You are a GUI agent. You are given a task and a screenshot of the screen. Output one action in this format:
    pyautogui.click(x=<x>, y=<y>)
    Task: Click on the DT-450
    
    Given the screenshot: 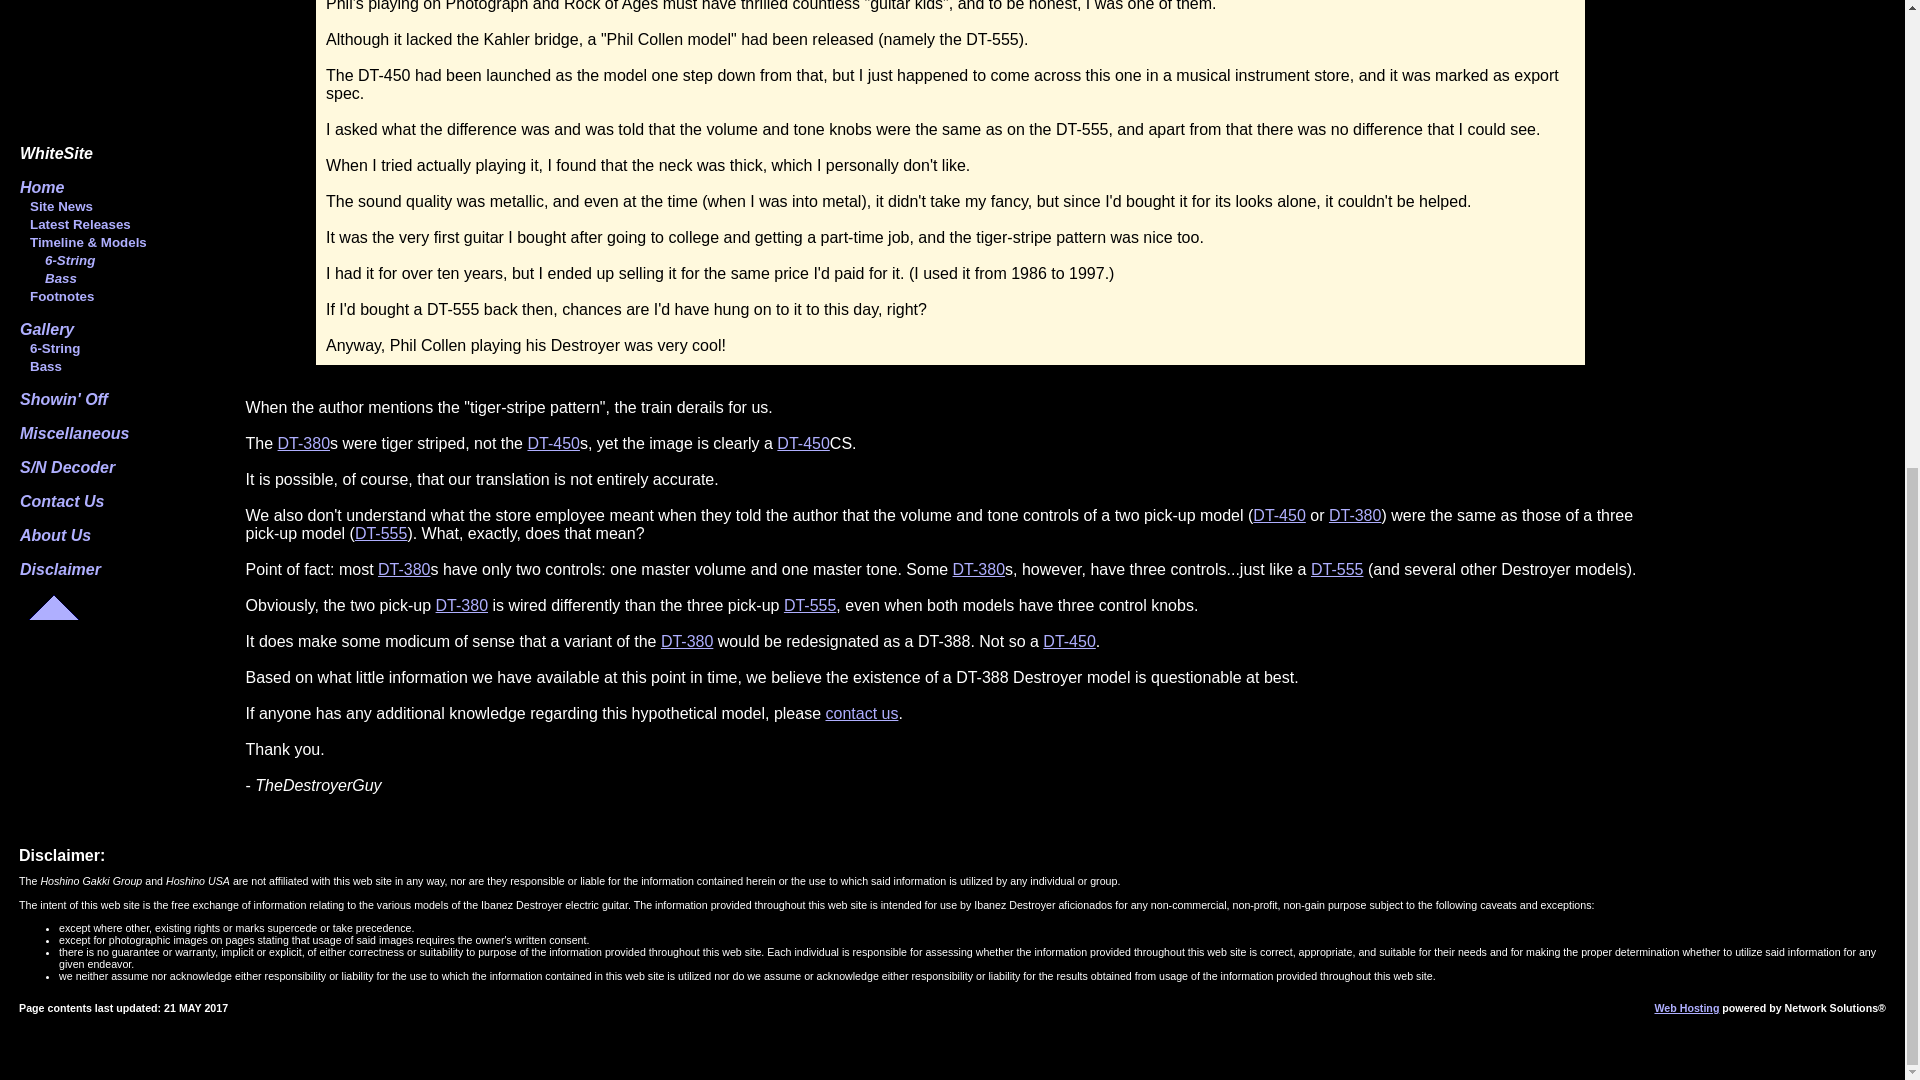 What is the action you would take?
    pyautogui.click(x=552, y=444)
    